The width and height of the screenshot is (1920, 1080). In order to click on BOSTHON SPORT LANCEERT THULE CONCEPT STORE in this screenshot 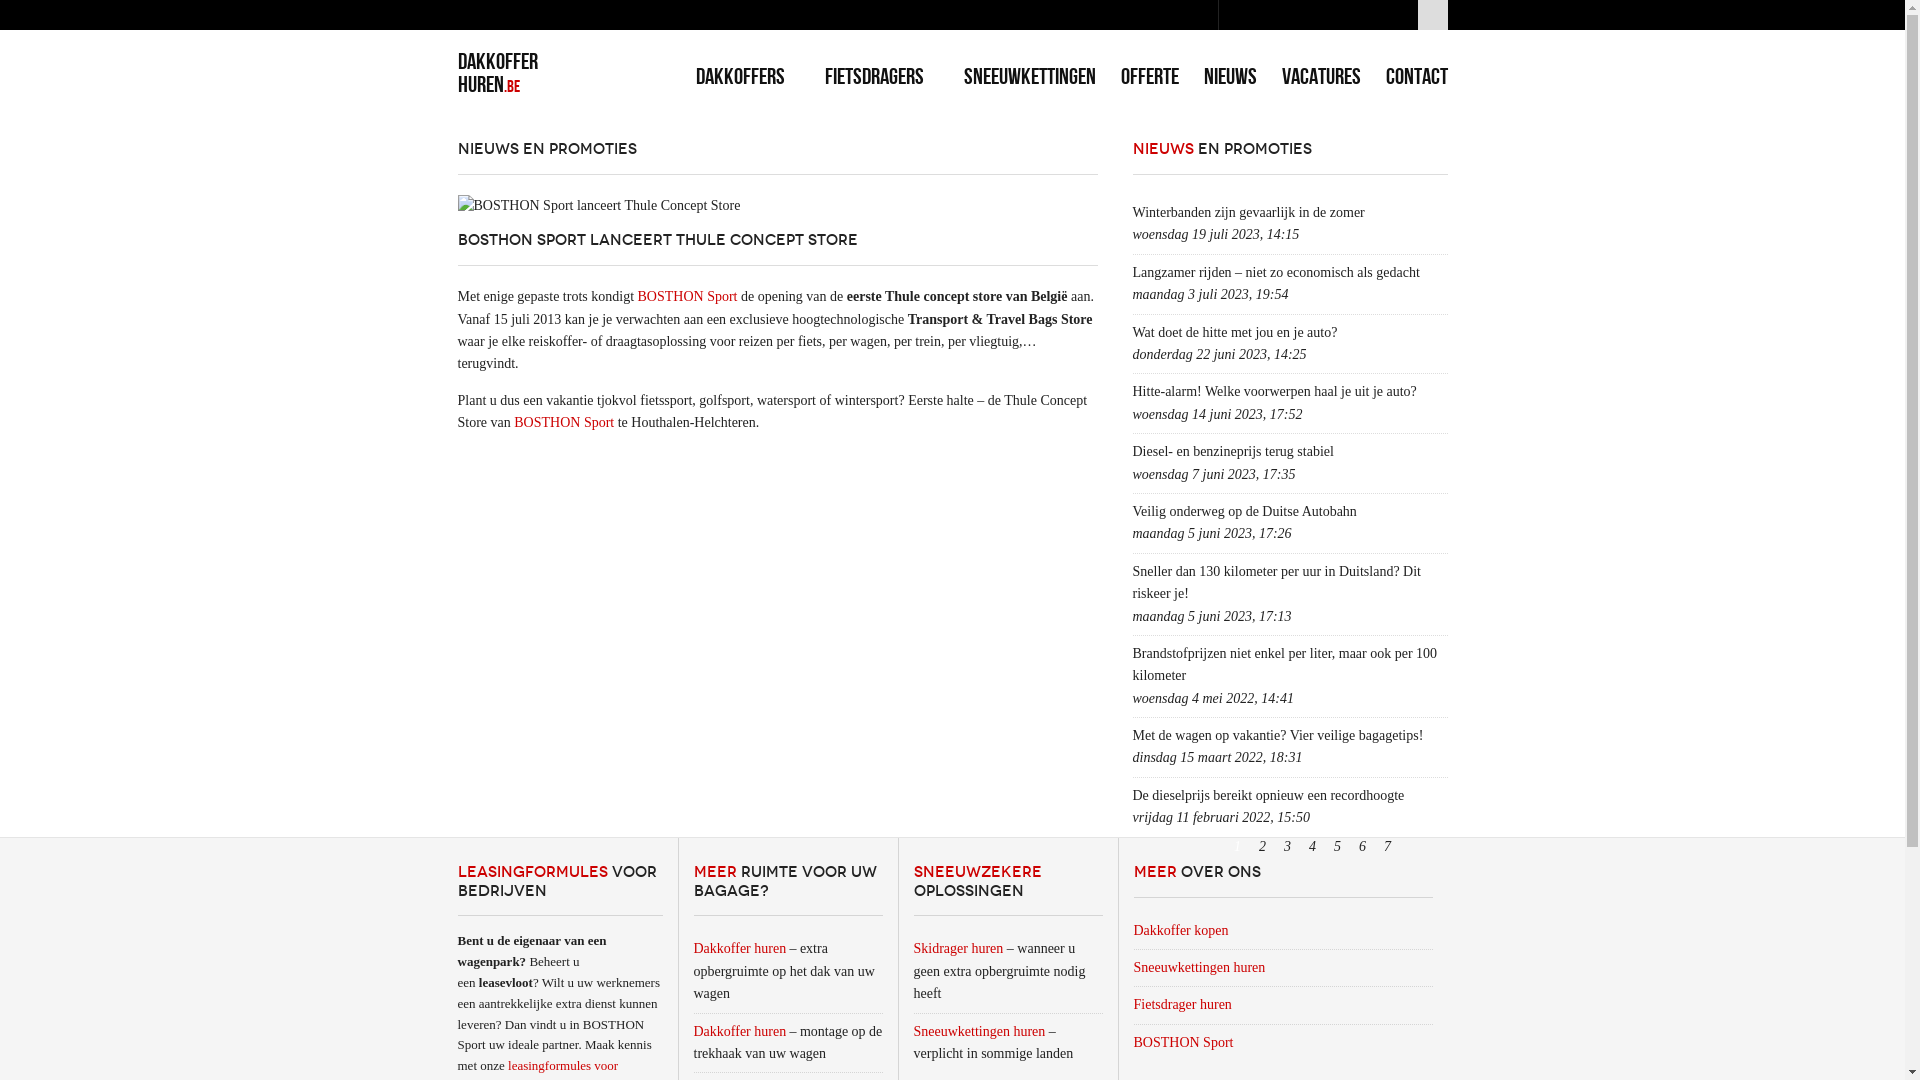, I will do `click(658, 240)`.